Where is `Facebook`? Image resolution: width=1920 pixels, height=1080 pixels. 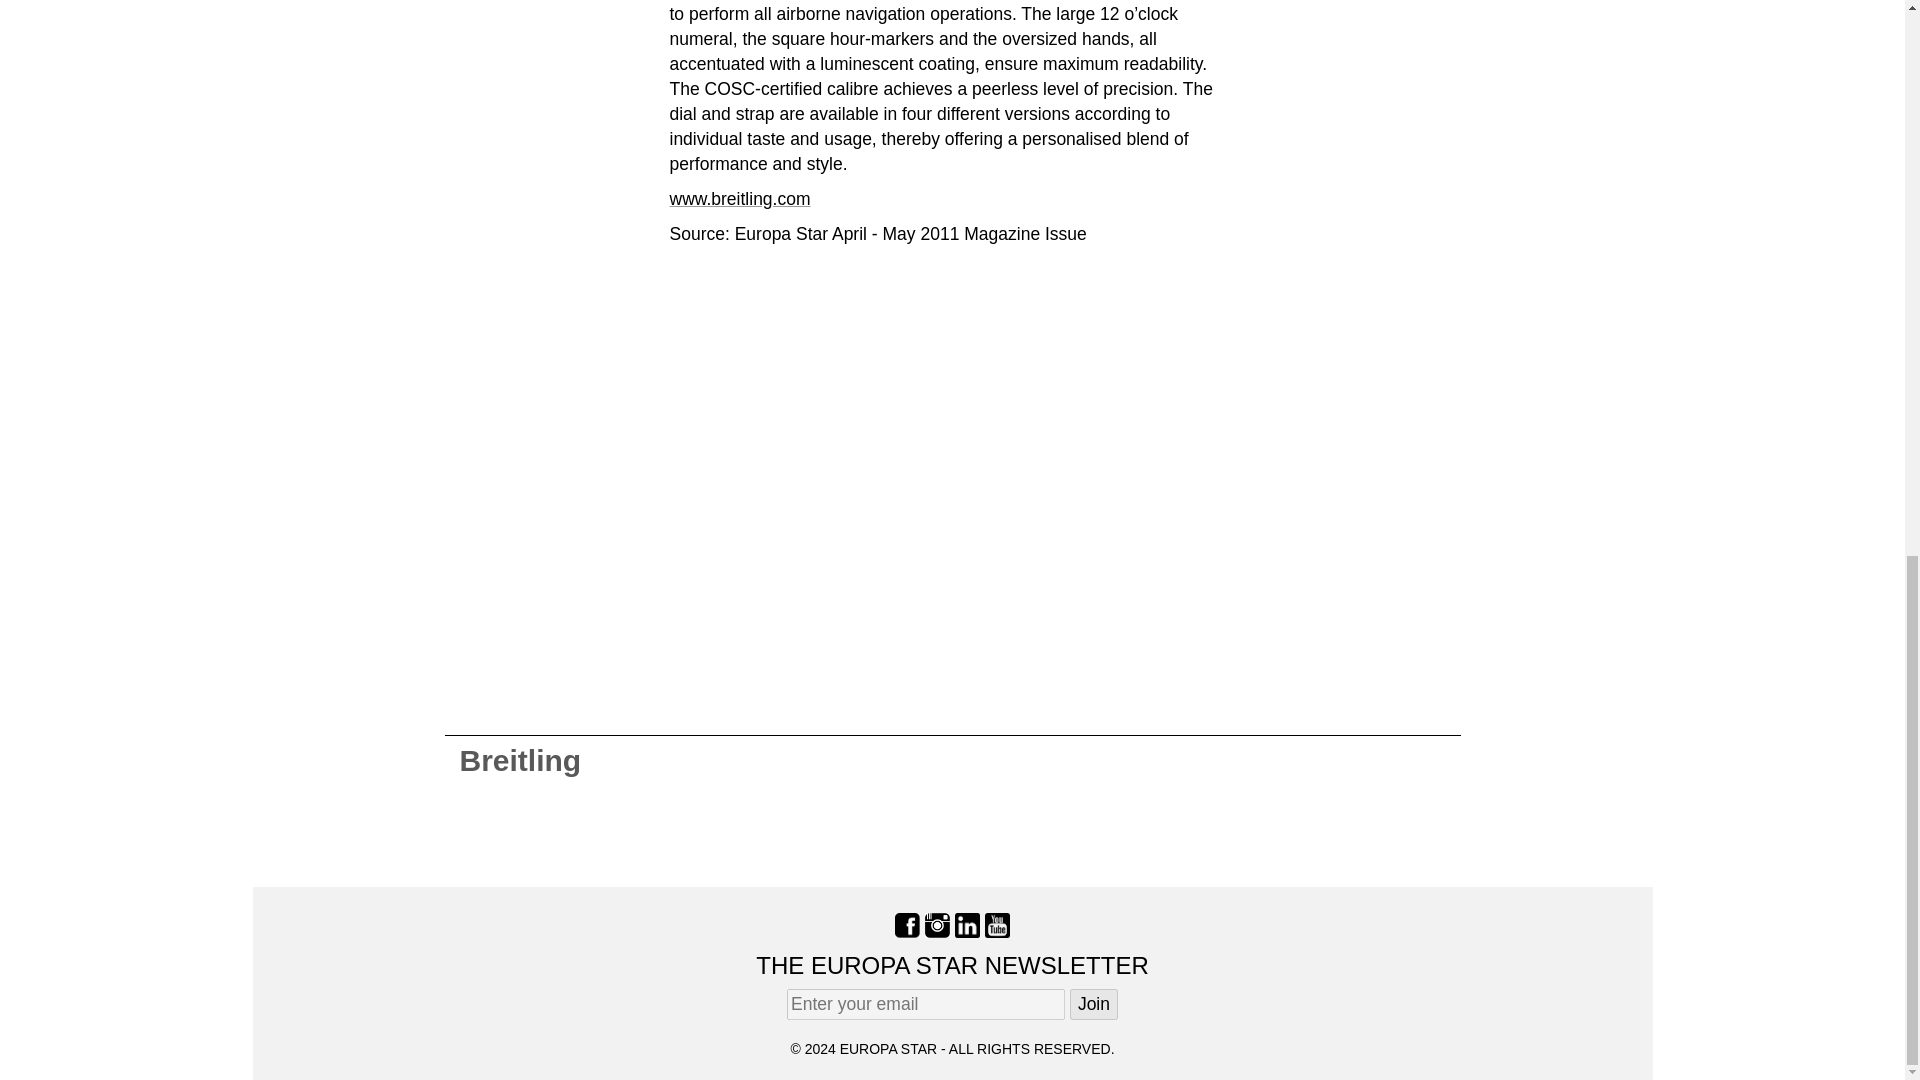 Facebook is located at coordinates (906, 924).